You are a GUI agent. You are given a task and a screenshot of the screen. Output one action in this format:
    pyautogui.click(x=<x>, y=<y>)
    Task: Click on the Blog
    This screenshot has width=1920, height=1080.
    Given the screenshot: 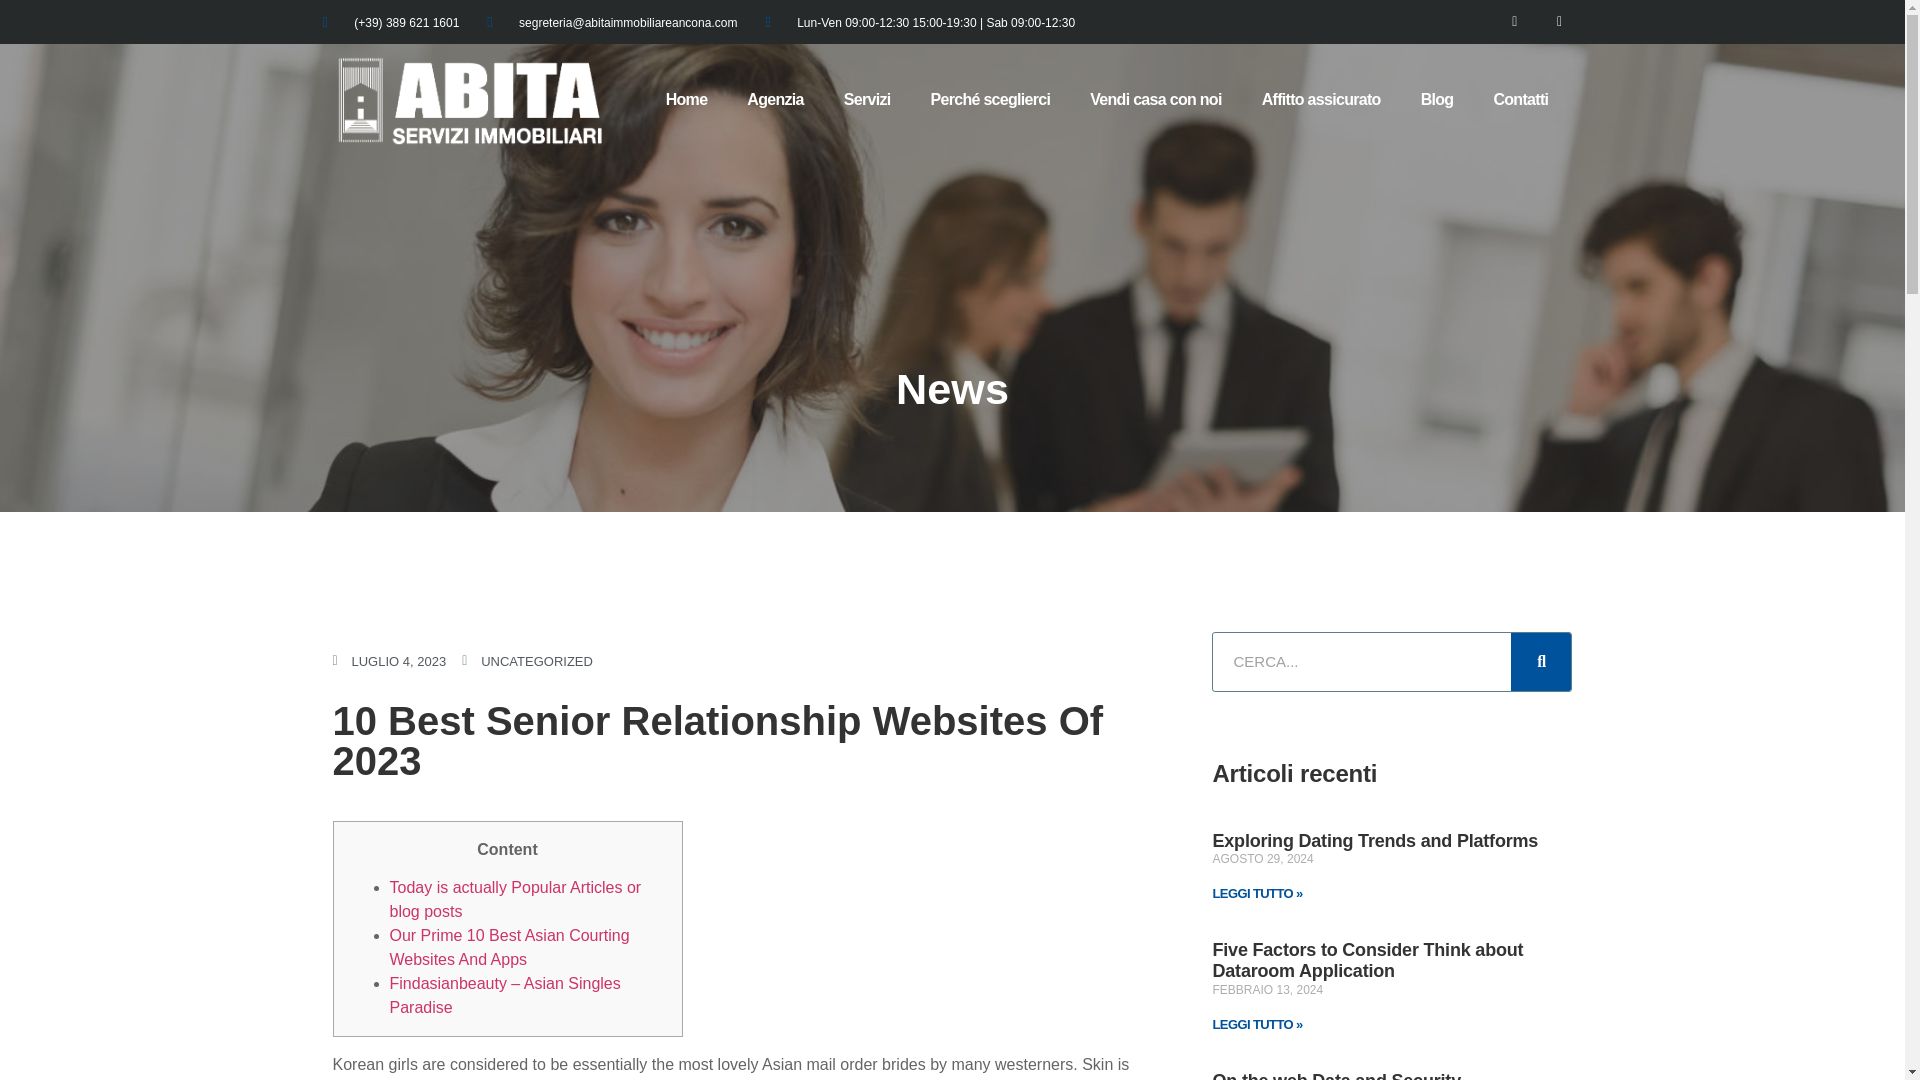 What is the action you would take?
    pyautogui.click(x=1438, y=100)
    